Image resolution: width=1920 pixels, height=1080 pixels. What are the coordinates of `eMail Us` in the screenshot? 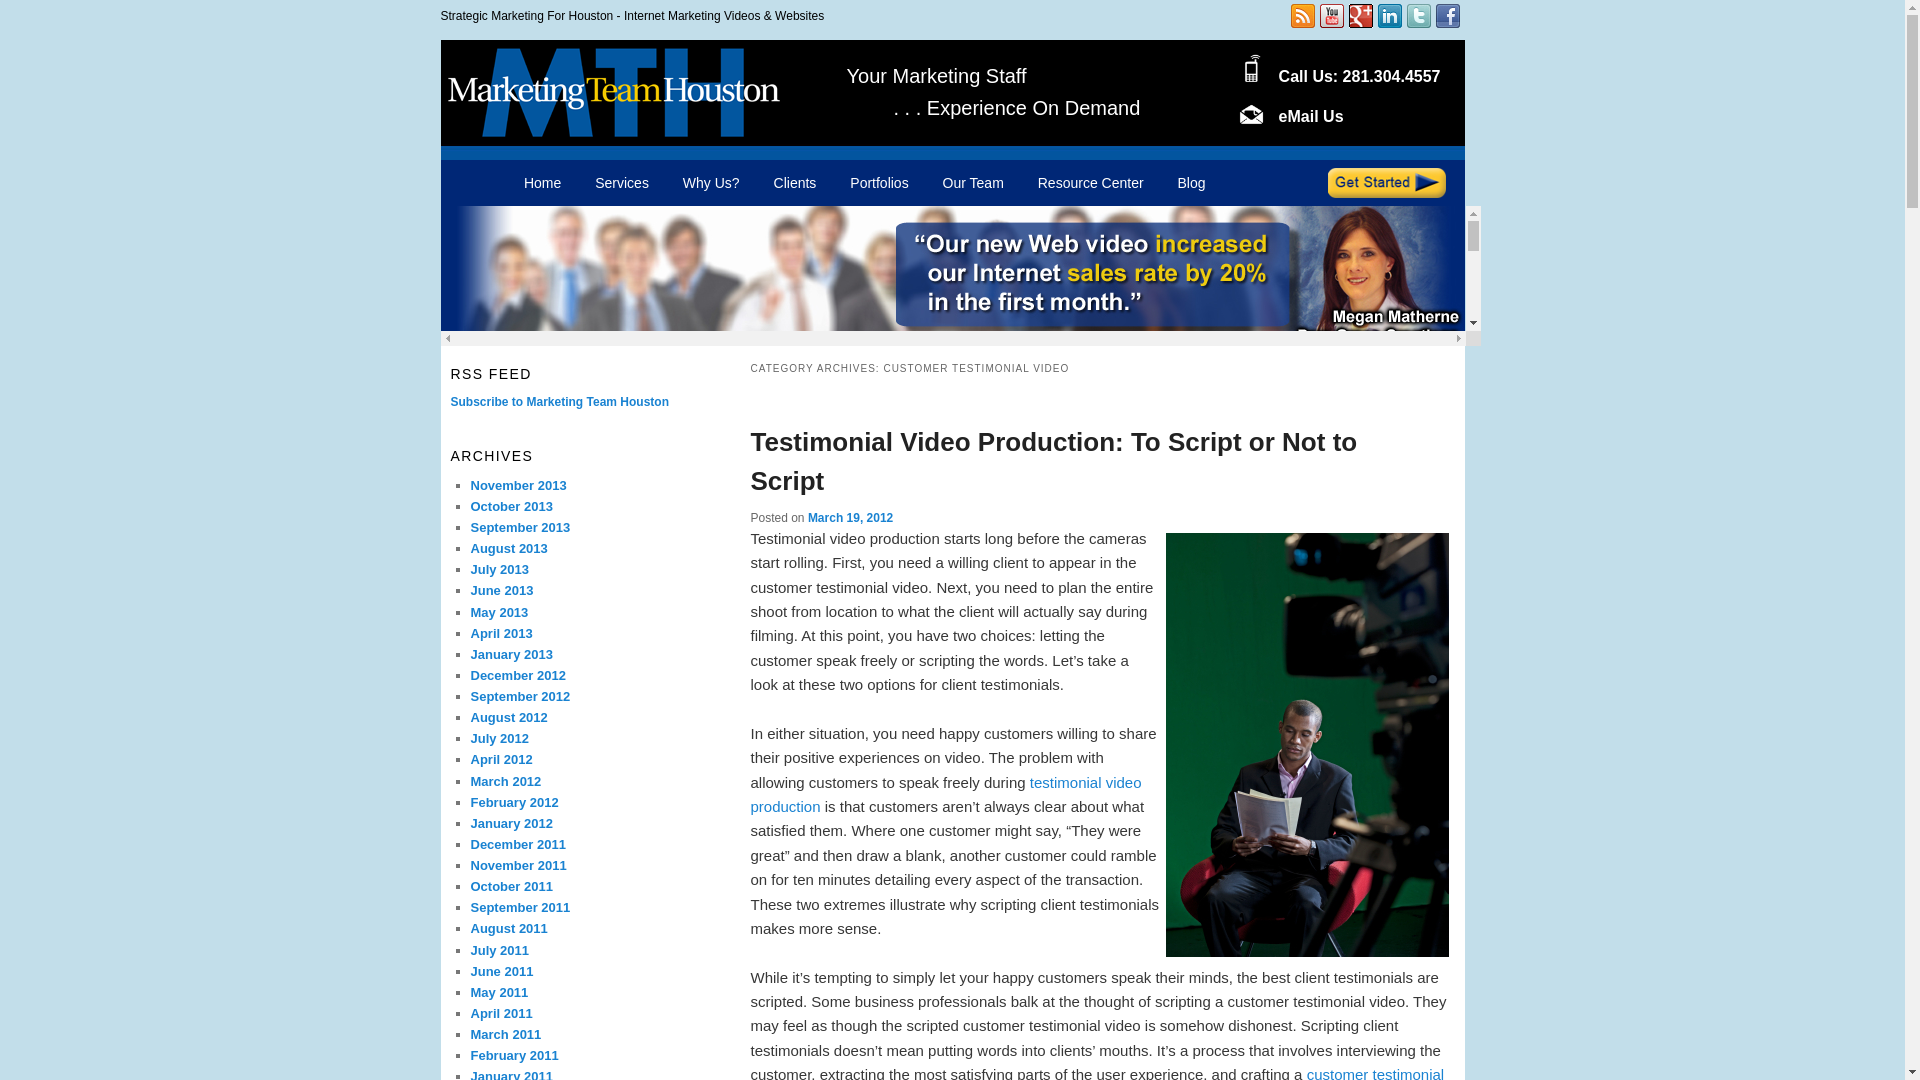 It's located at (1311, 116).